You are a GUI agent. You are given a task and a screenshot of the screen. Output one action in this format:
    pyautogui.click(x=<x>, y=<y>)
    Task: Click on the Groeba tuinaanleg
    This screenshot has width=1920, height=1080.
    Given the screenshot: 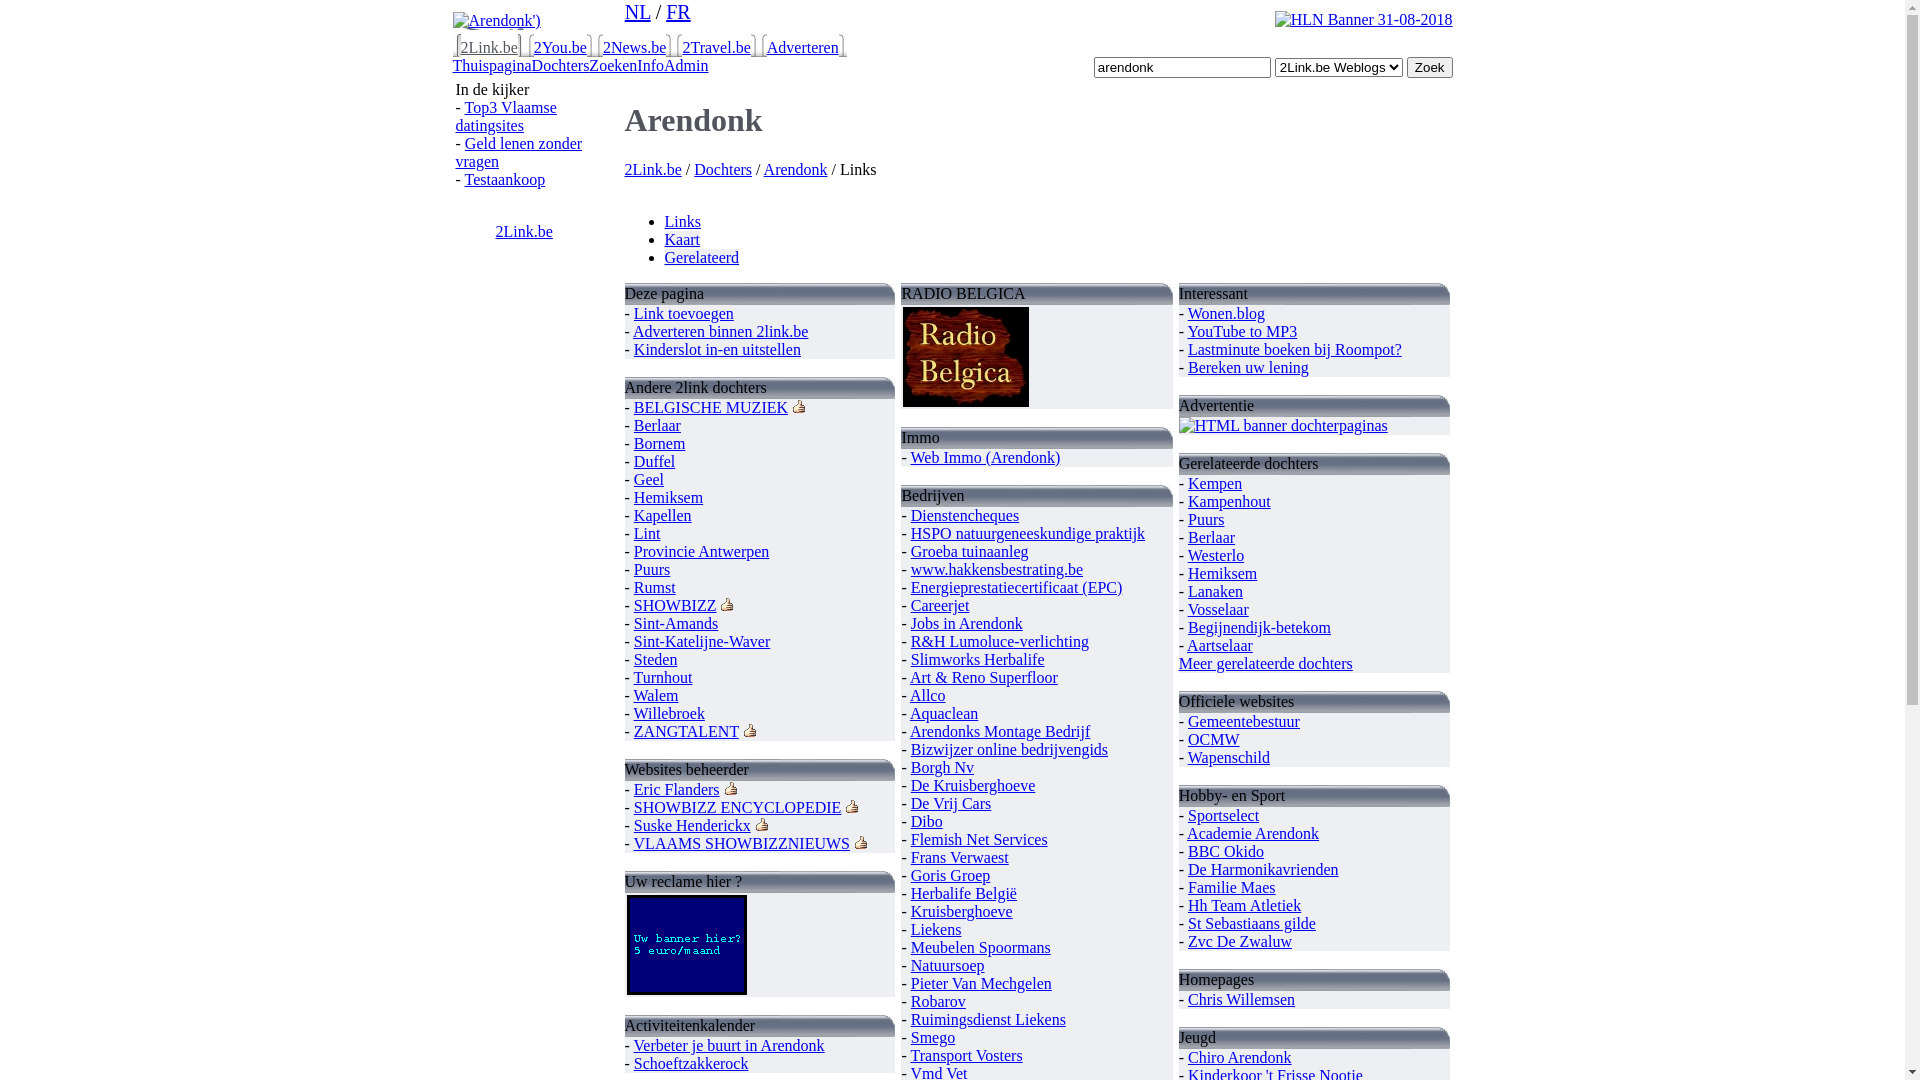 What is the action you would take?
    pyautogui.click(x=970, y=552)
    